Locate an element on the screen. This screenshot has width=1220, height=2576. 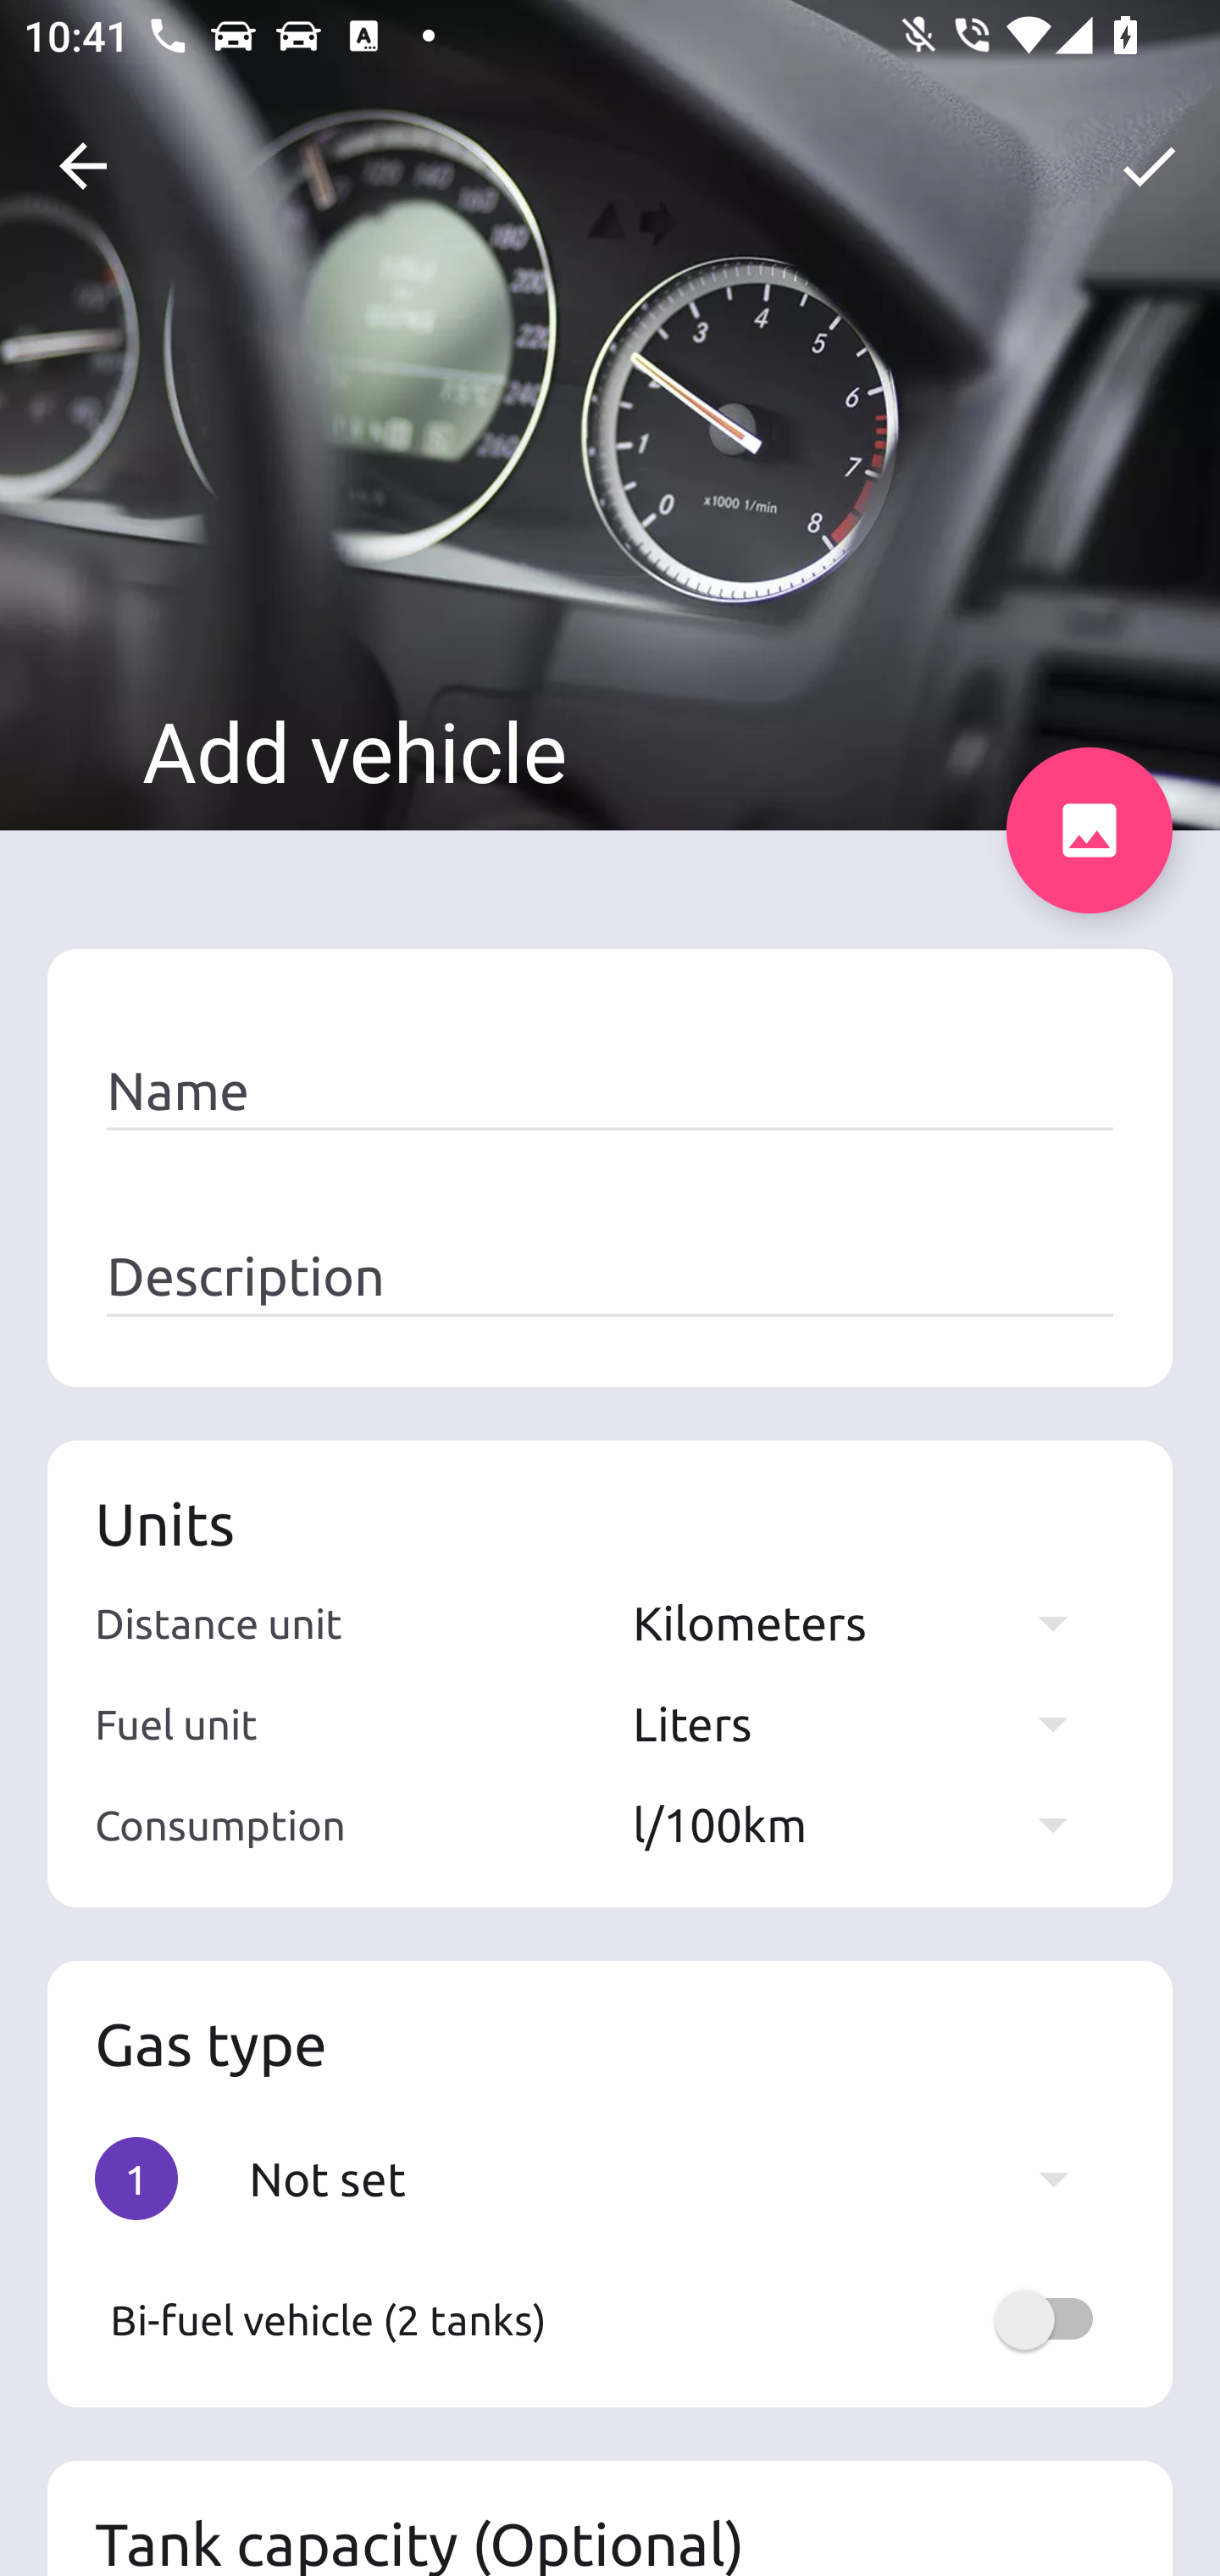
Bi-fuel vehicle (2 tanks) is located at coordinates (610, 2319).